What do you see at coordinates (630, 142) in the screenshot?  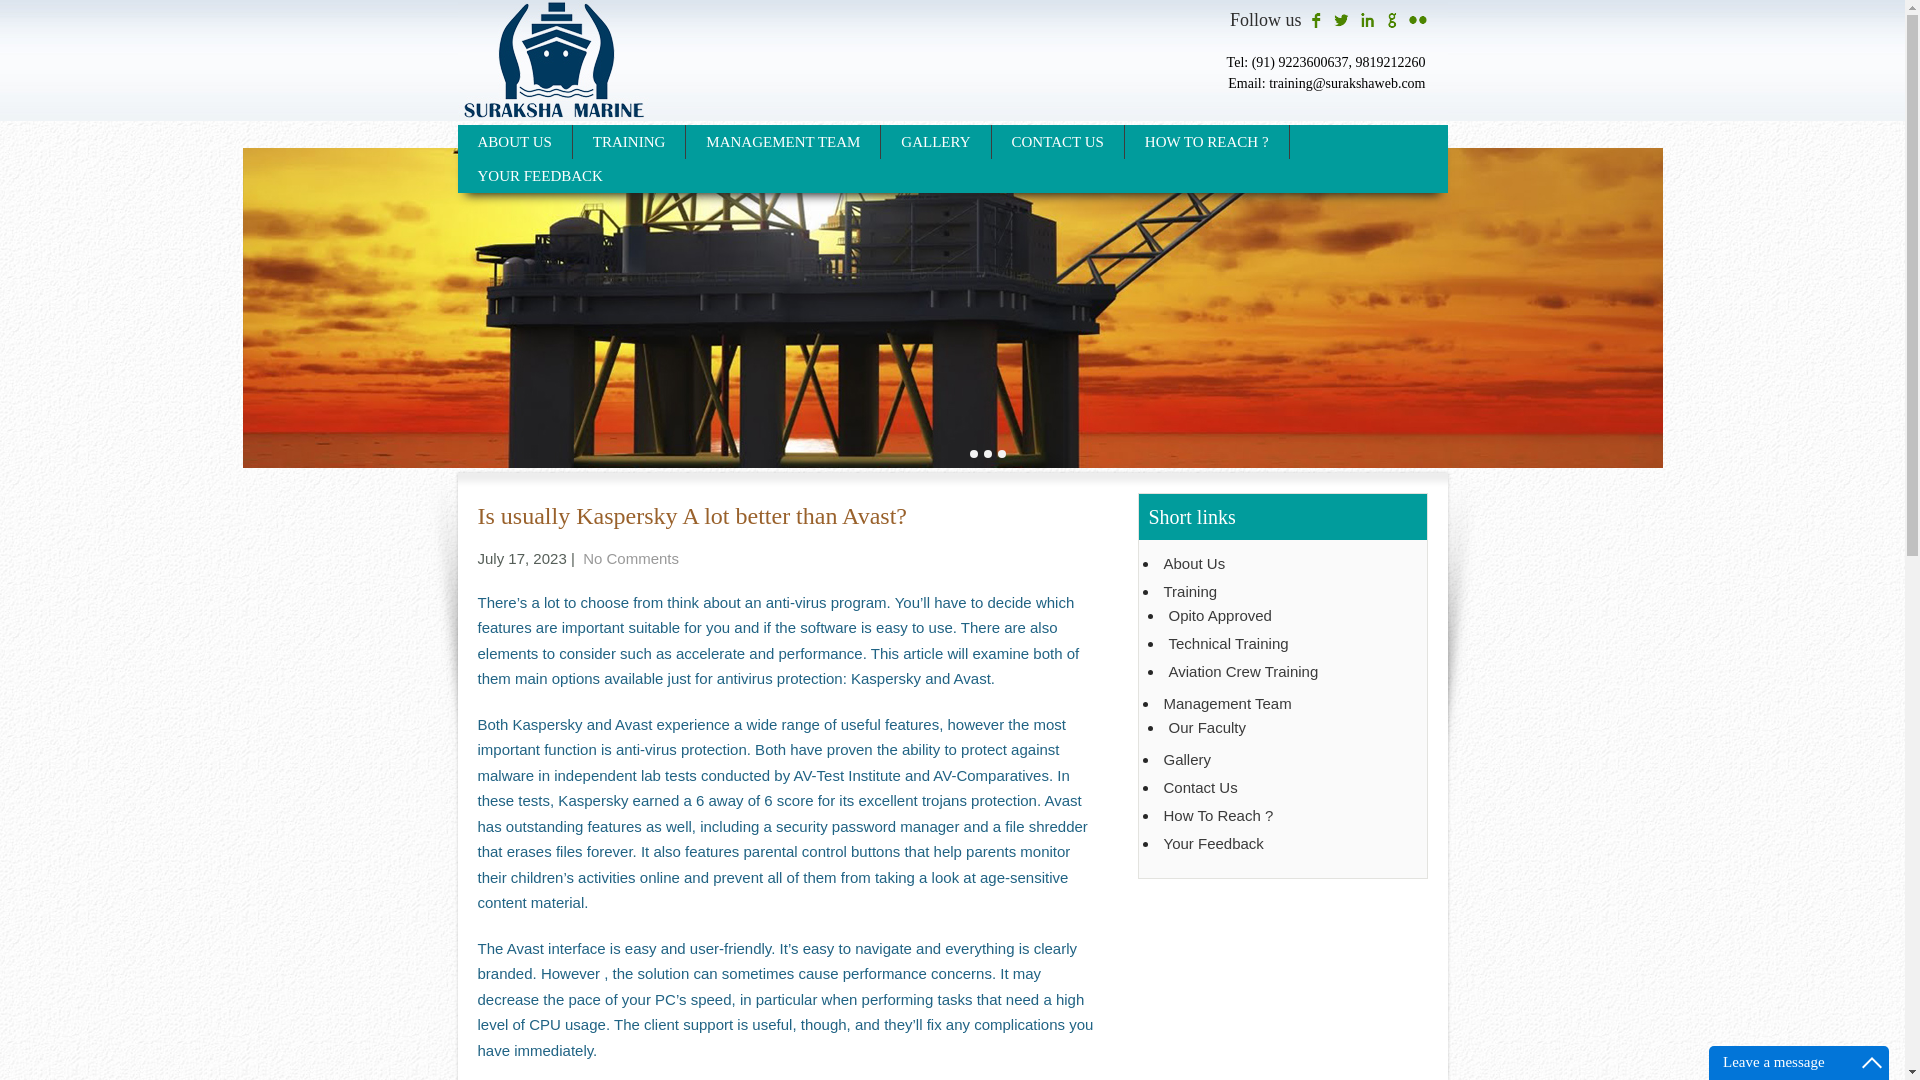 I see `TRAINING` at bounding box center [630, 142].